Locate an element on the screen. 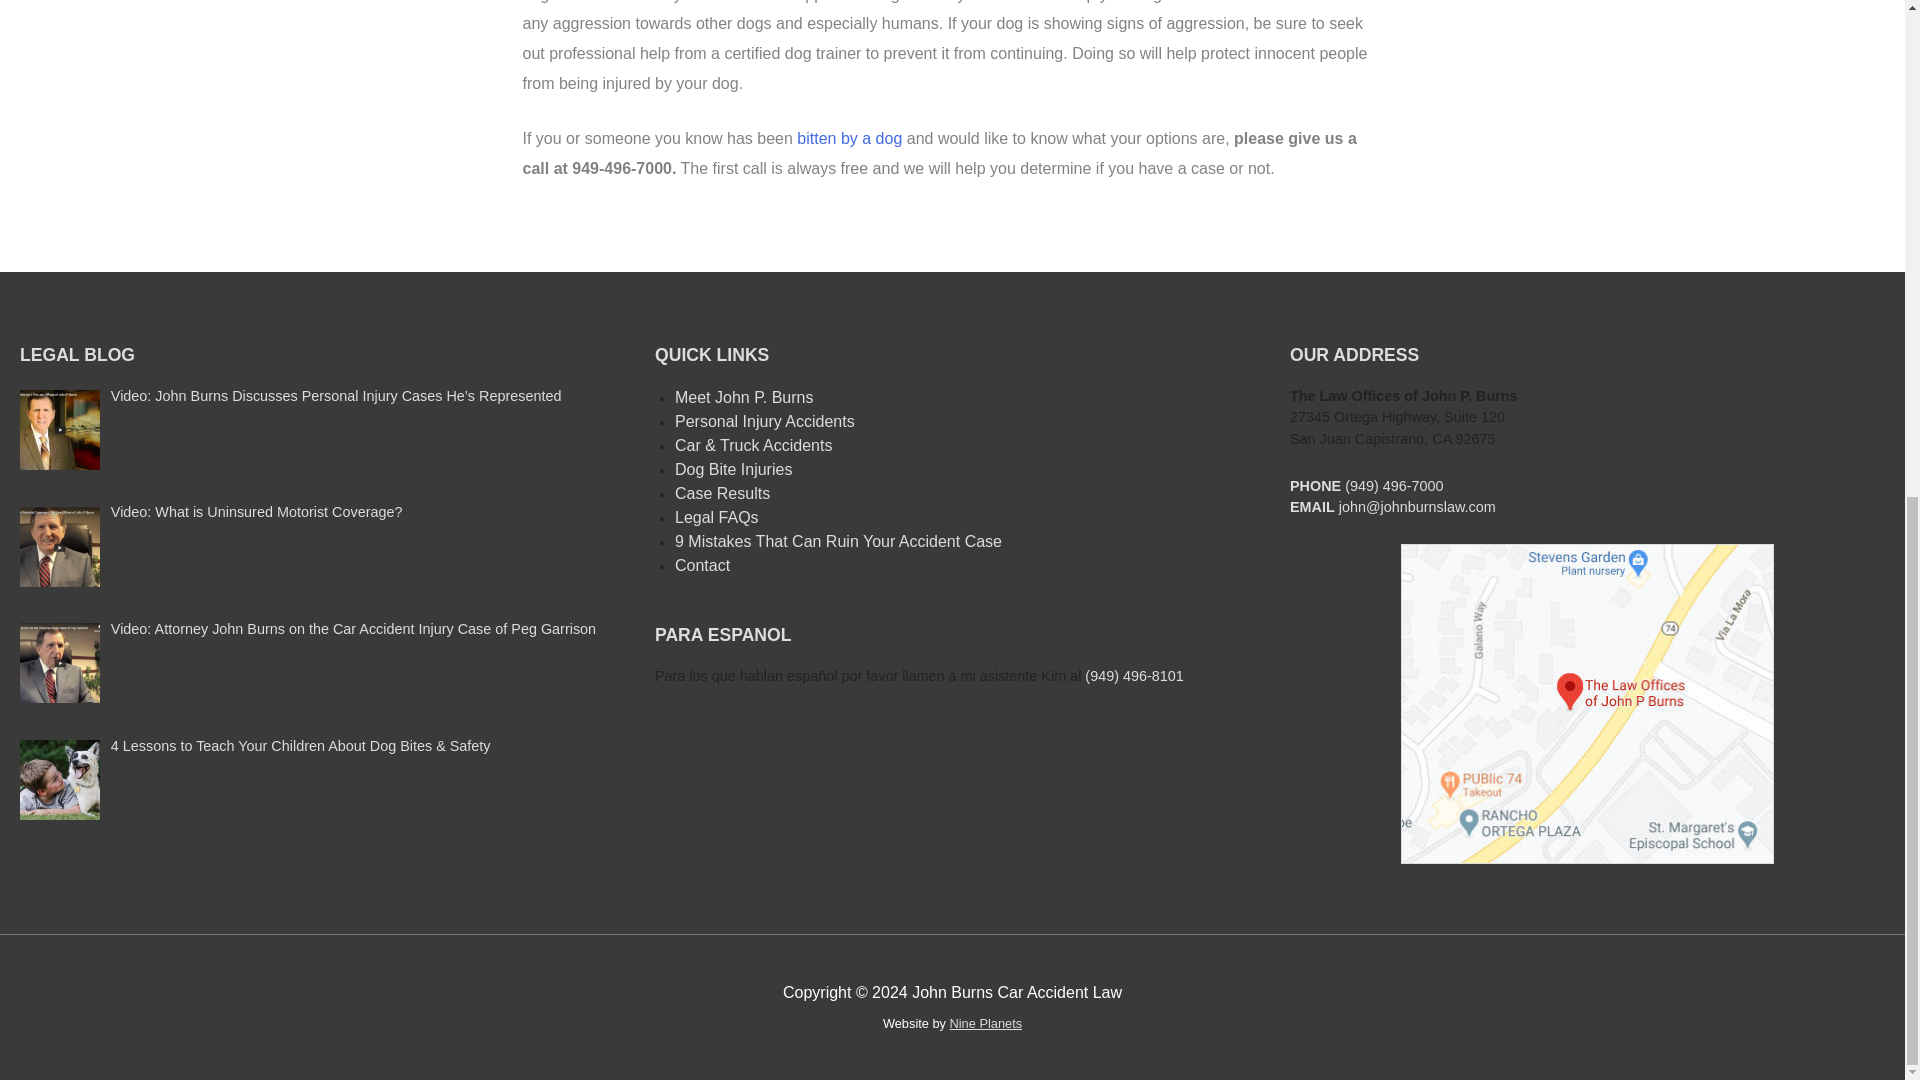 Image resolution: width=1920 pixels, height=1080 pixels. Dog Bite Injuries is located at coordinates (733, 470).